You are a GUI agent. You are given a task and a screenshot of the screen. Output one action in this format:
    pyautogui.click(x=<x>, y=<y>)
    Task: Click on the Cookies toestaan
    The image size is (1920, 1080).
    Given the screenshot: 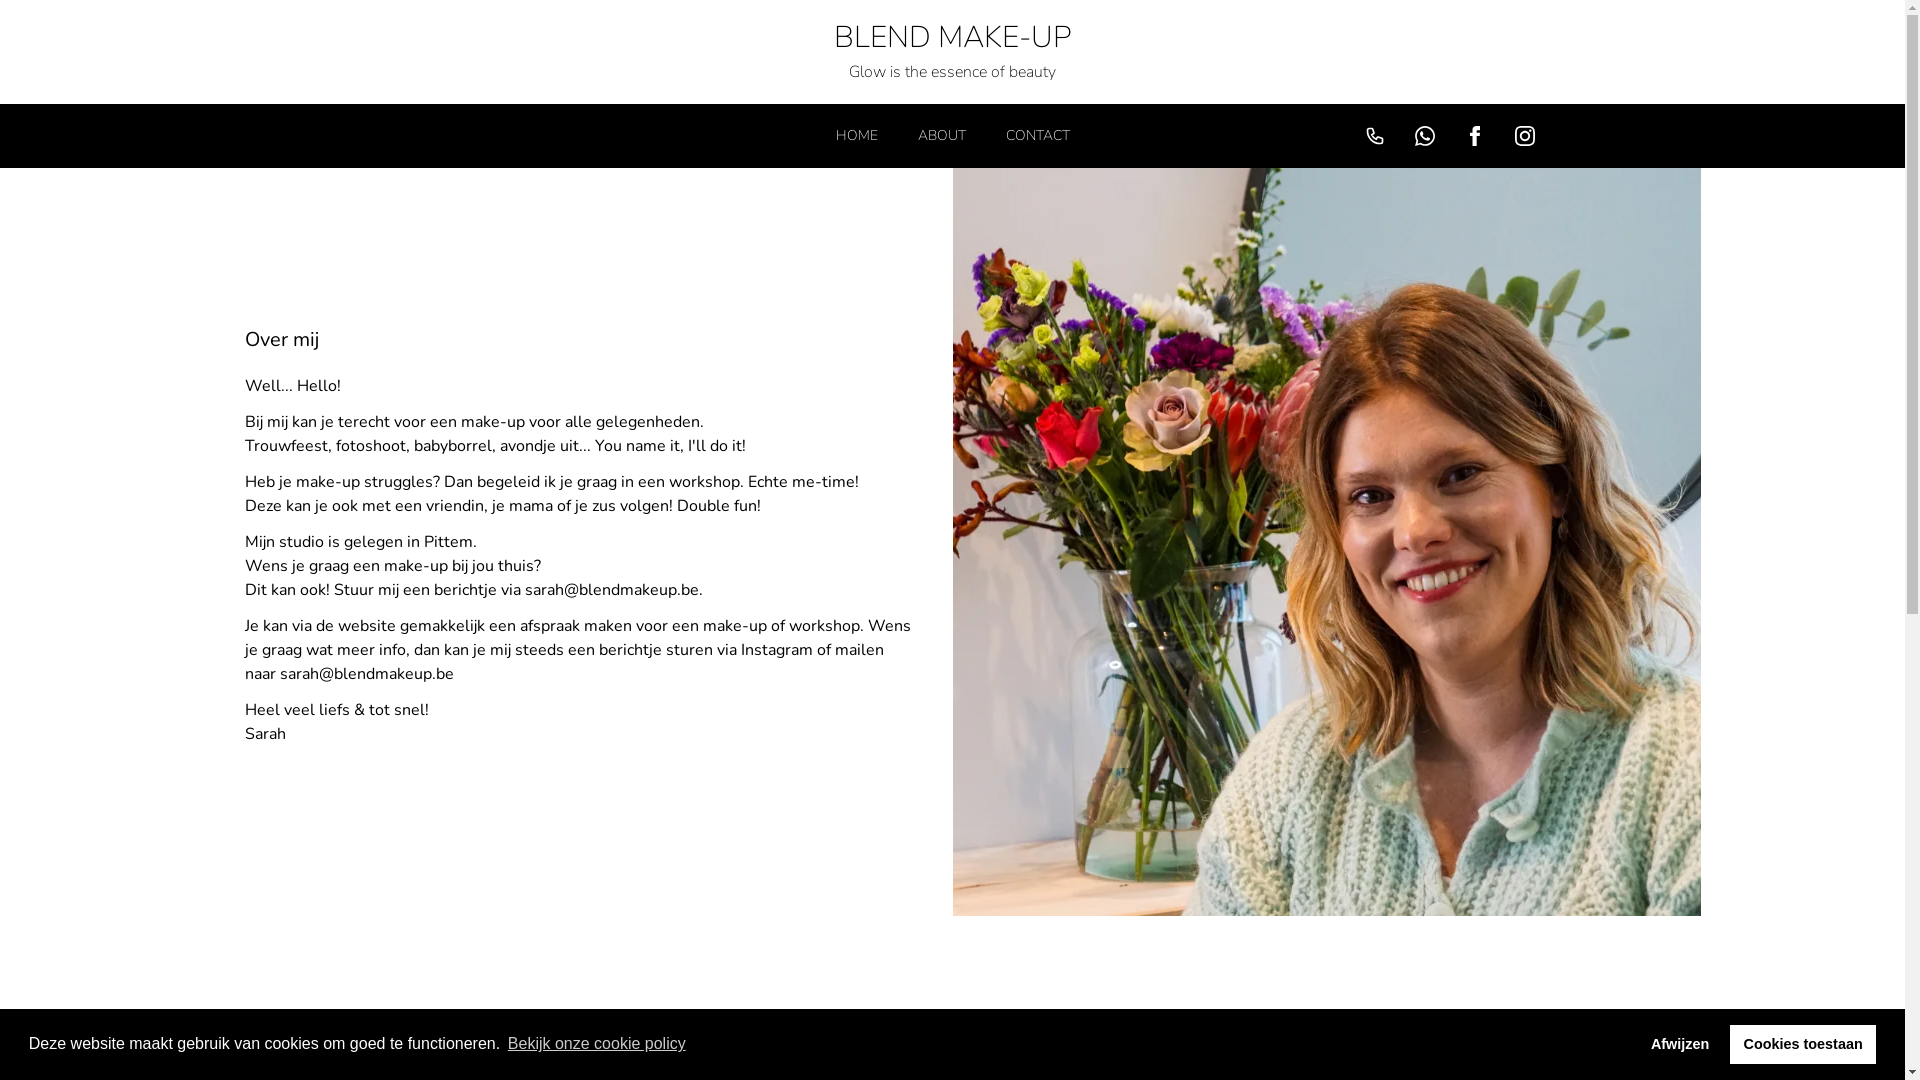 What is the action you would take?
    pyautogui.click(x=1803, y=1044)
    